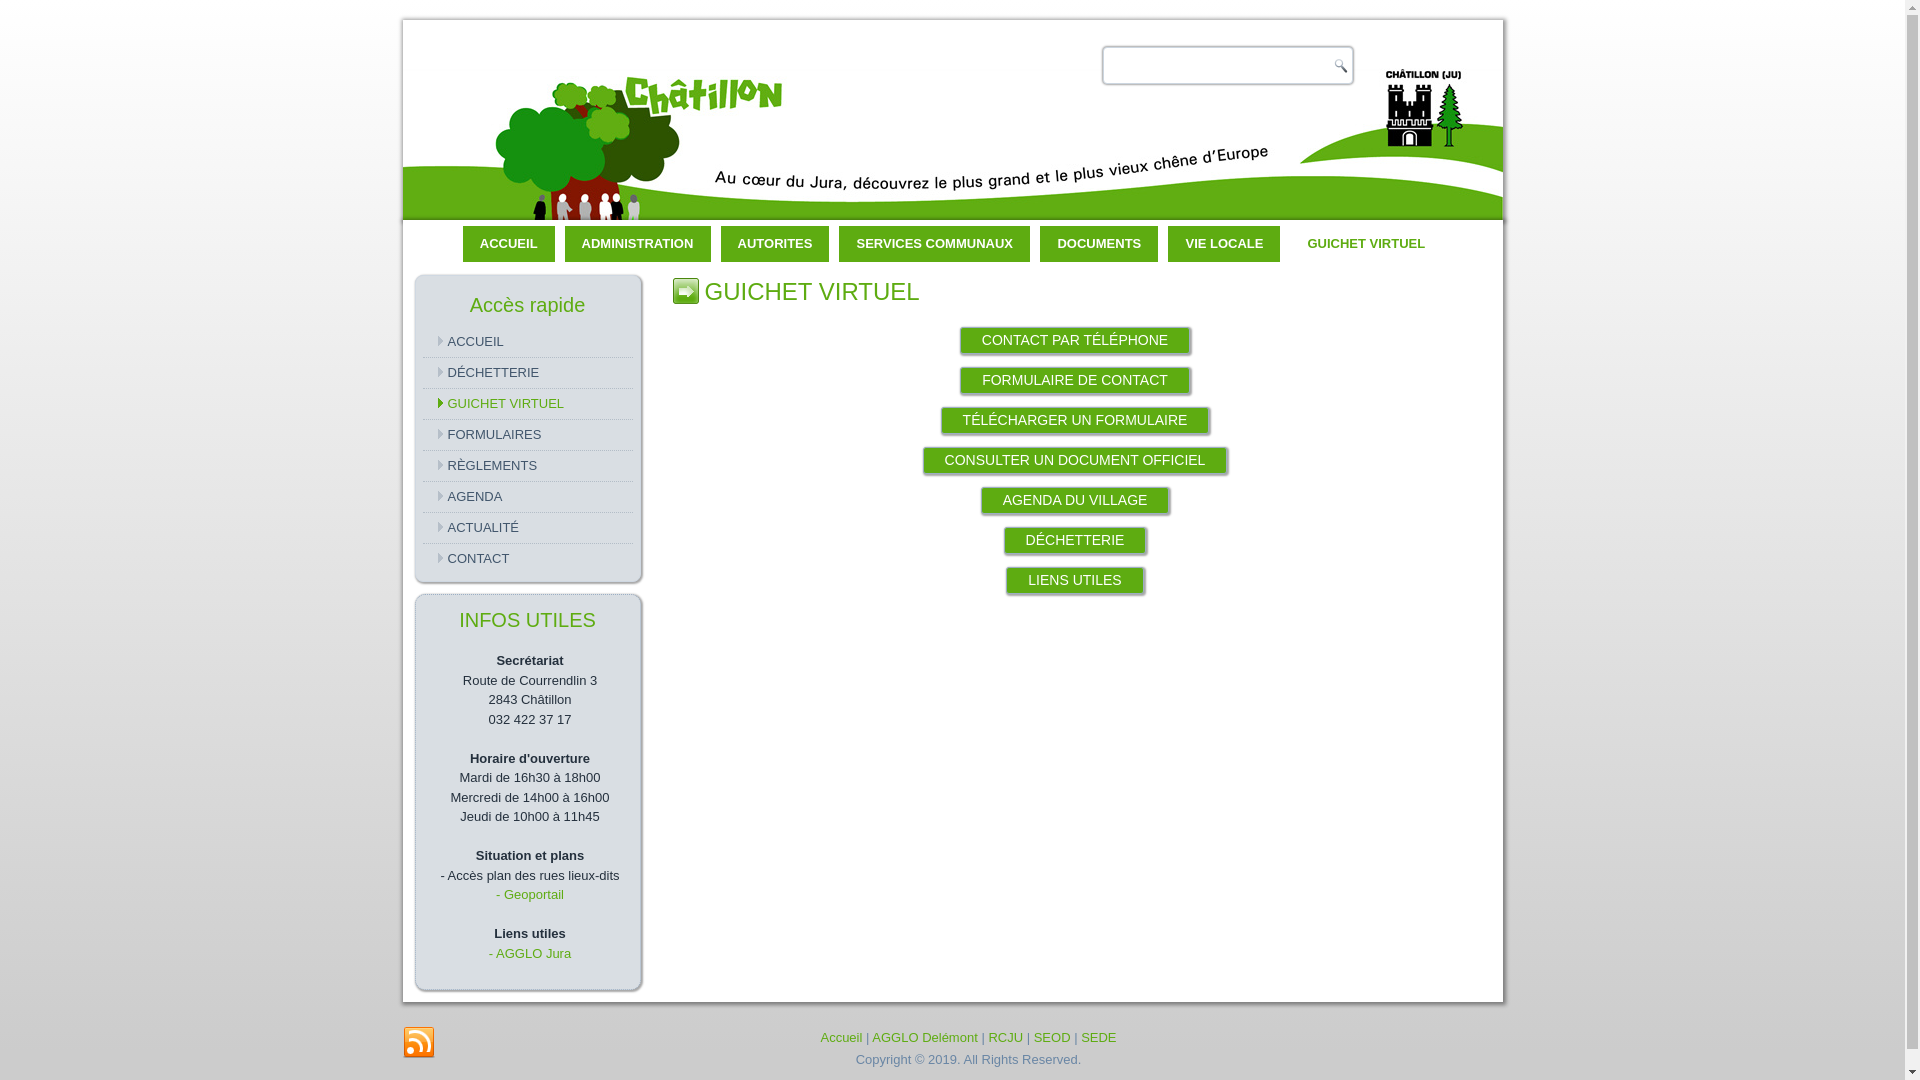  I want to click on - AGGLO Jura, so click(530, 954).